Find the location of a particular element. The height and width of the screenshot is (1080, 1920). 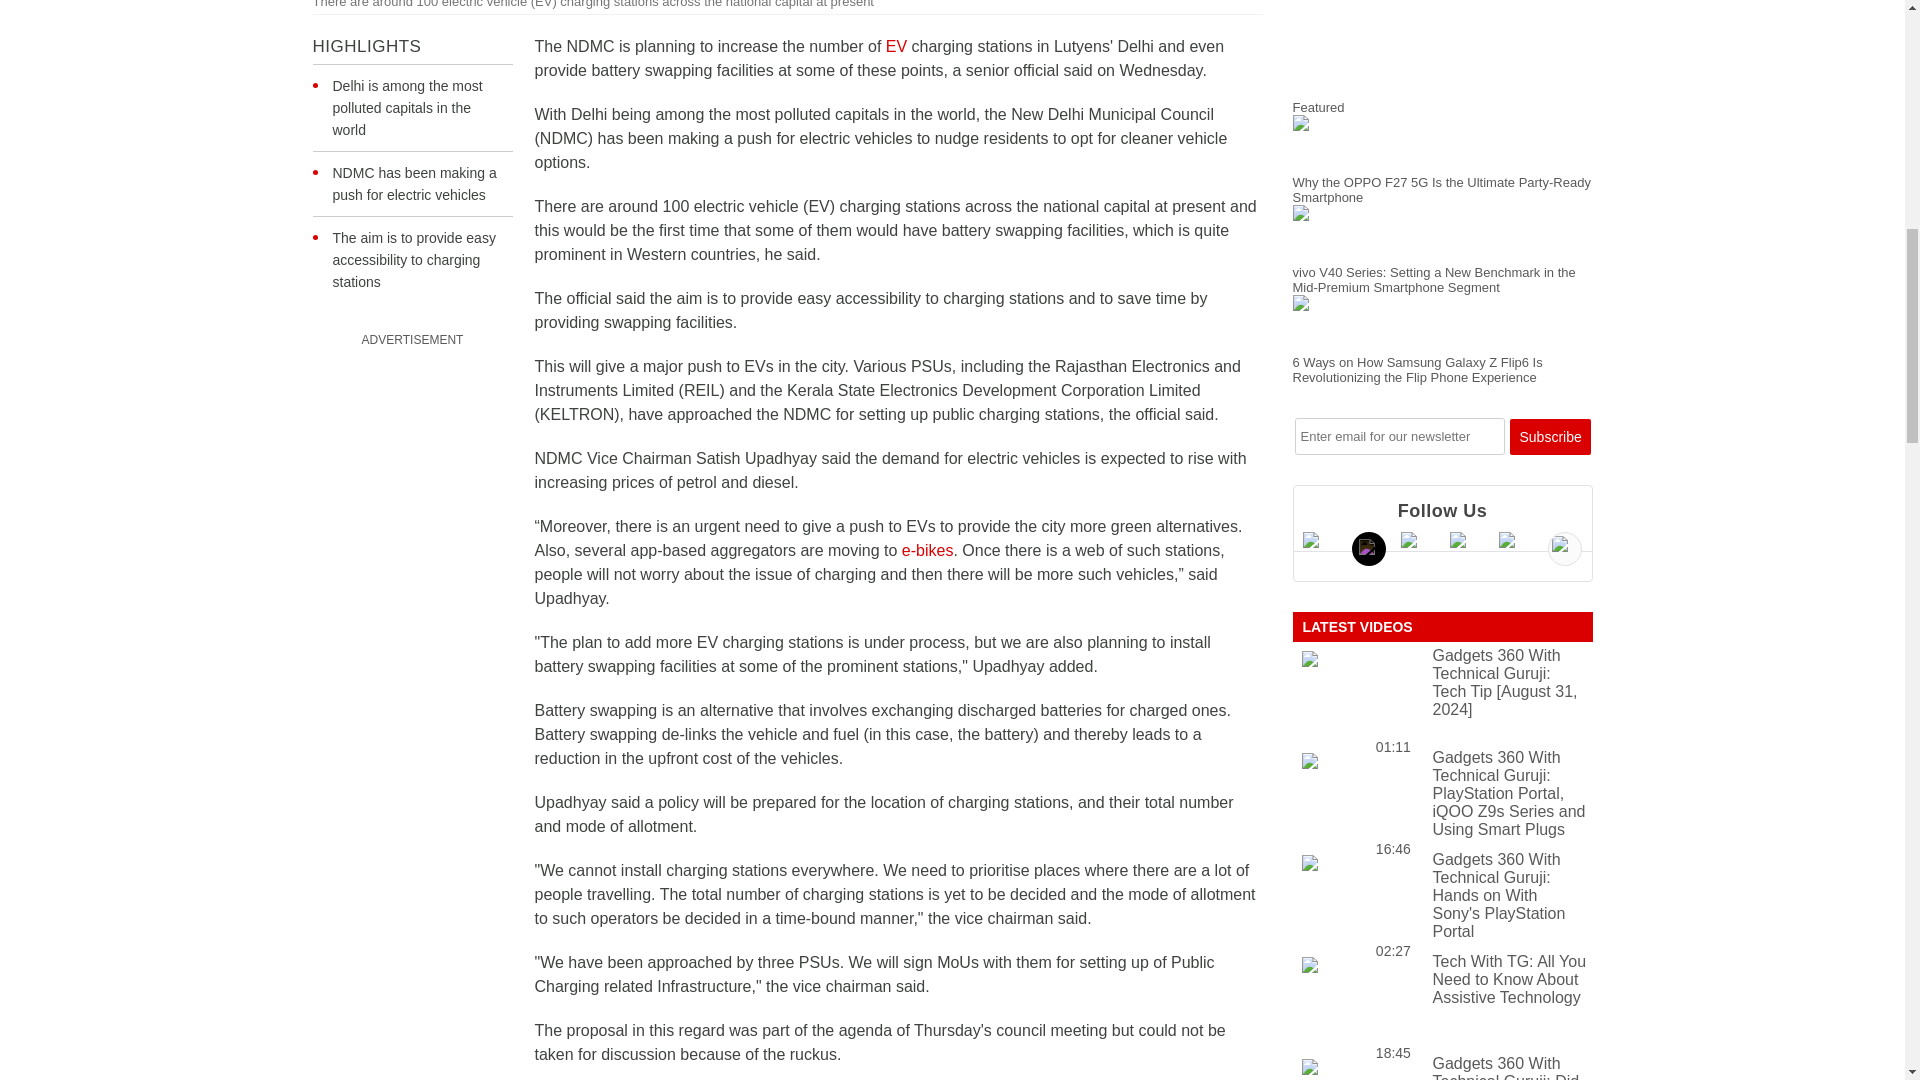

EV is located at coordinates (896, 46).